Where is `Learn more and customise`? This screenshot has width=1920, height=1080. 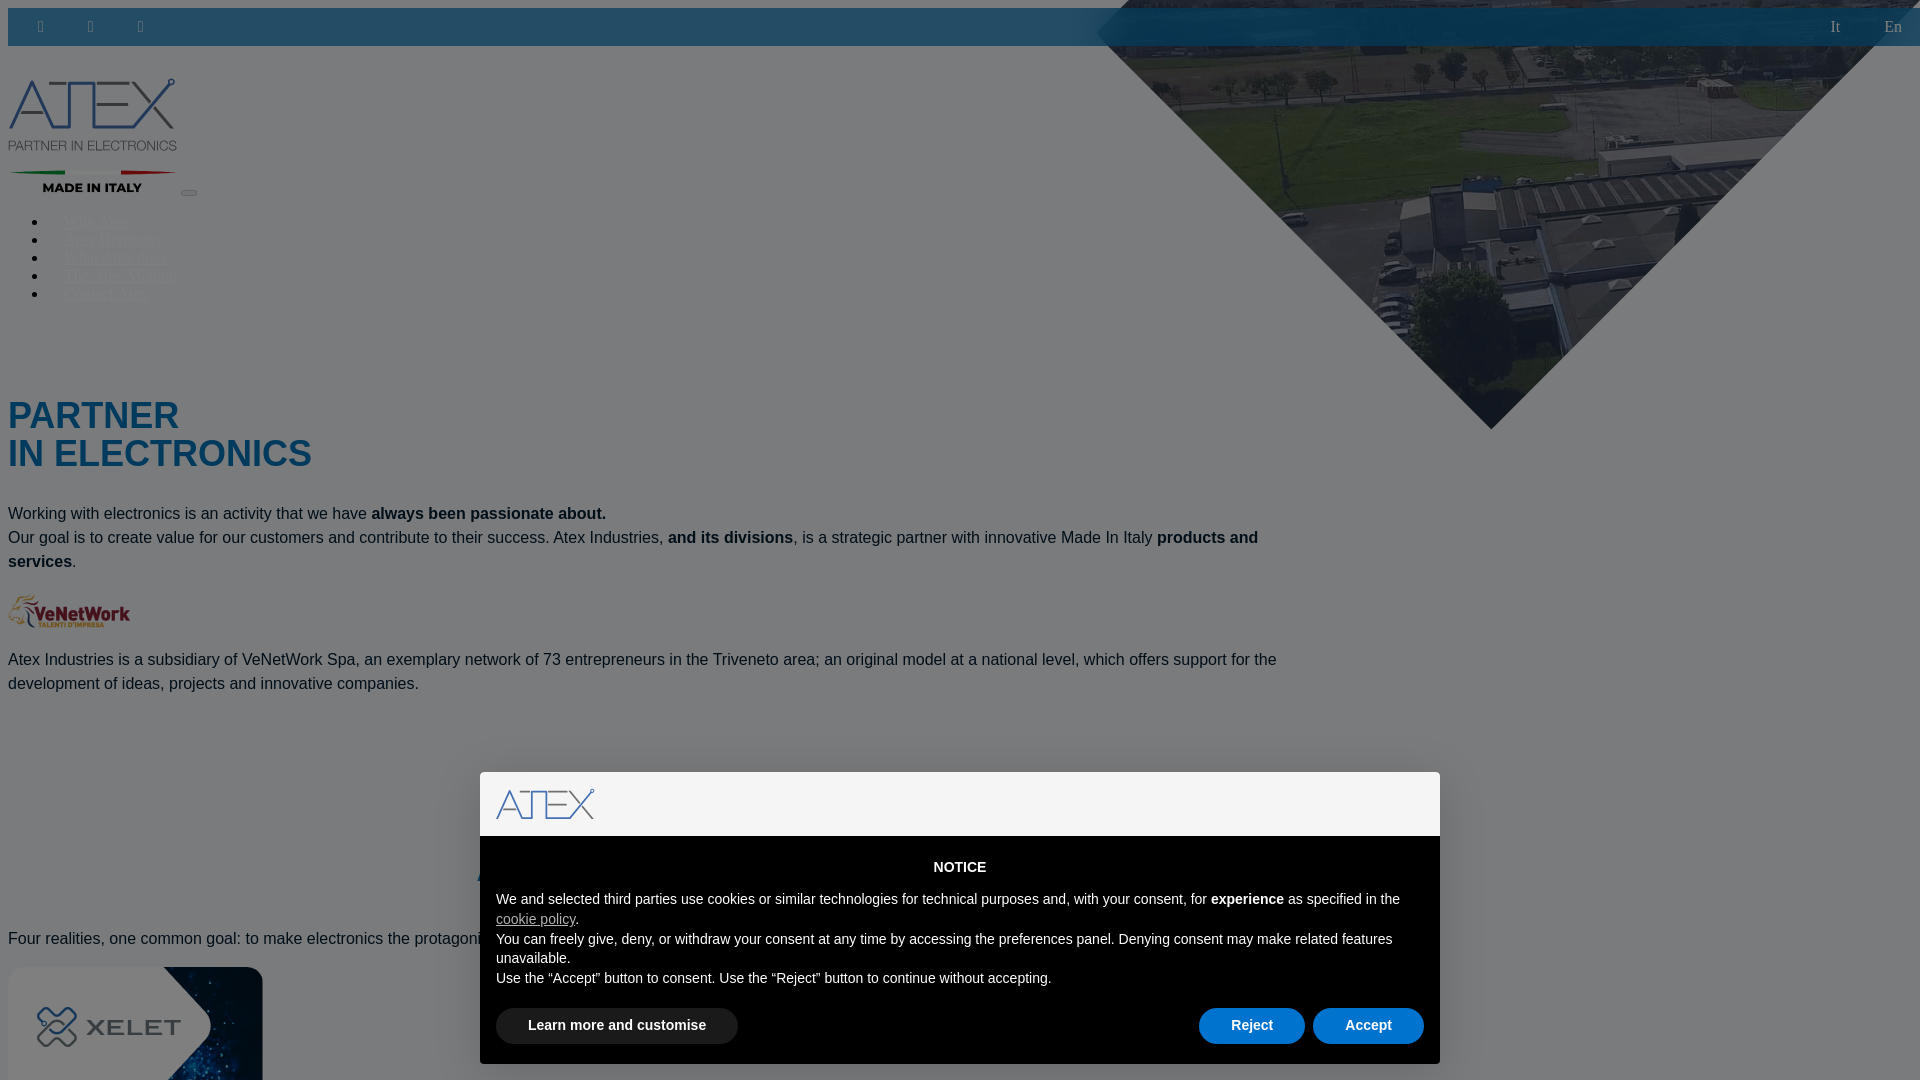 Learn more and customise is located at coordinates (616, 1026).